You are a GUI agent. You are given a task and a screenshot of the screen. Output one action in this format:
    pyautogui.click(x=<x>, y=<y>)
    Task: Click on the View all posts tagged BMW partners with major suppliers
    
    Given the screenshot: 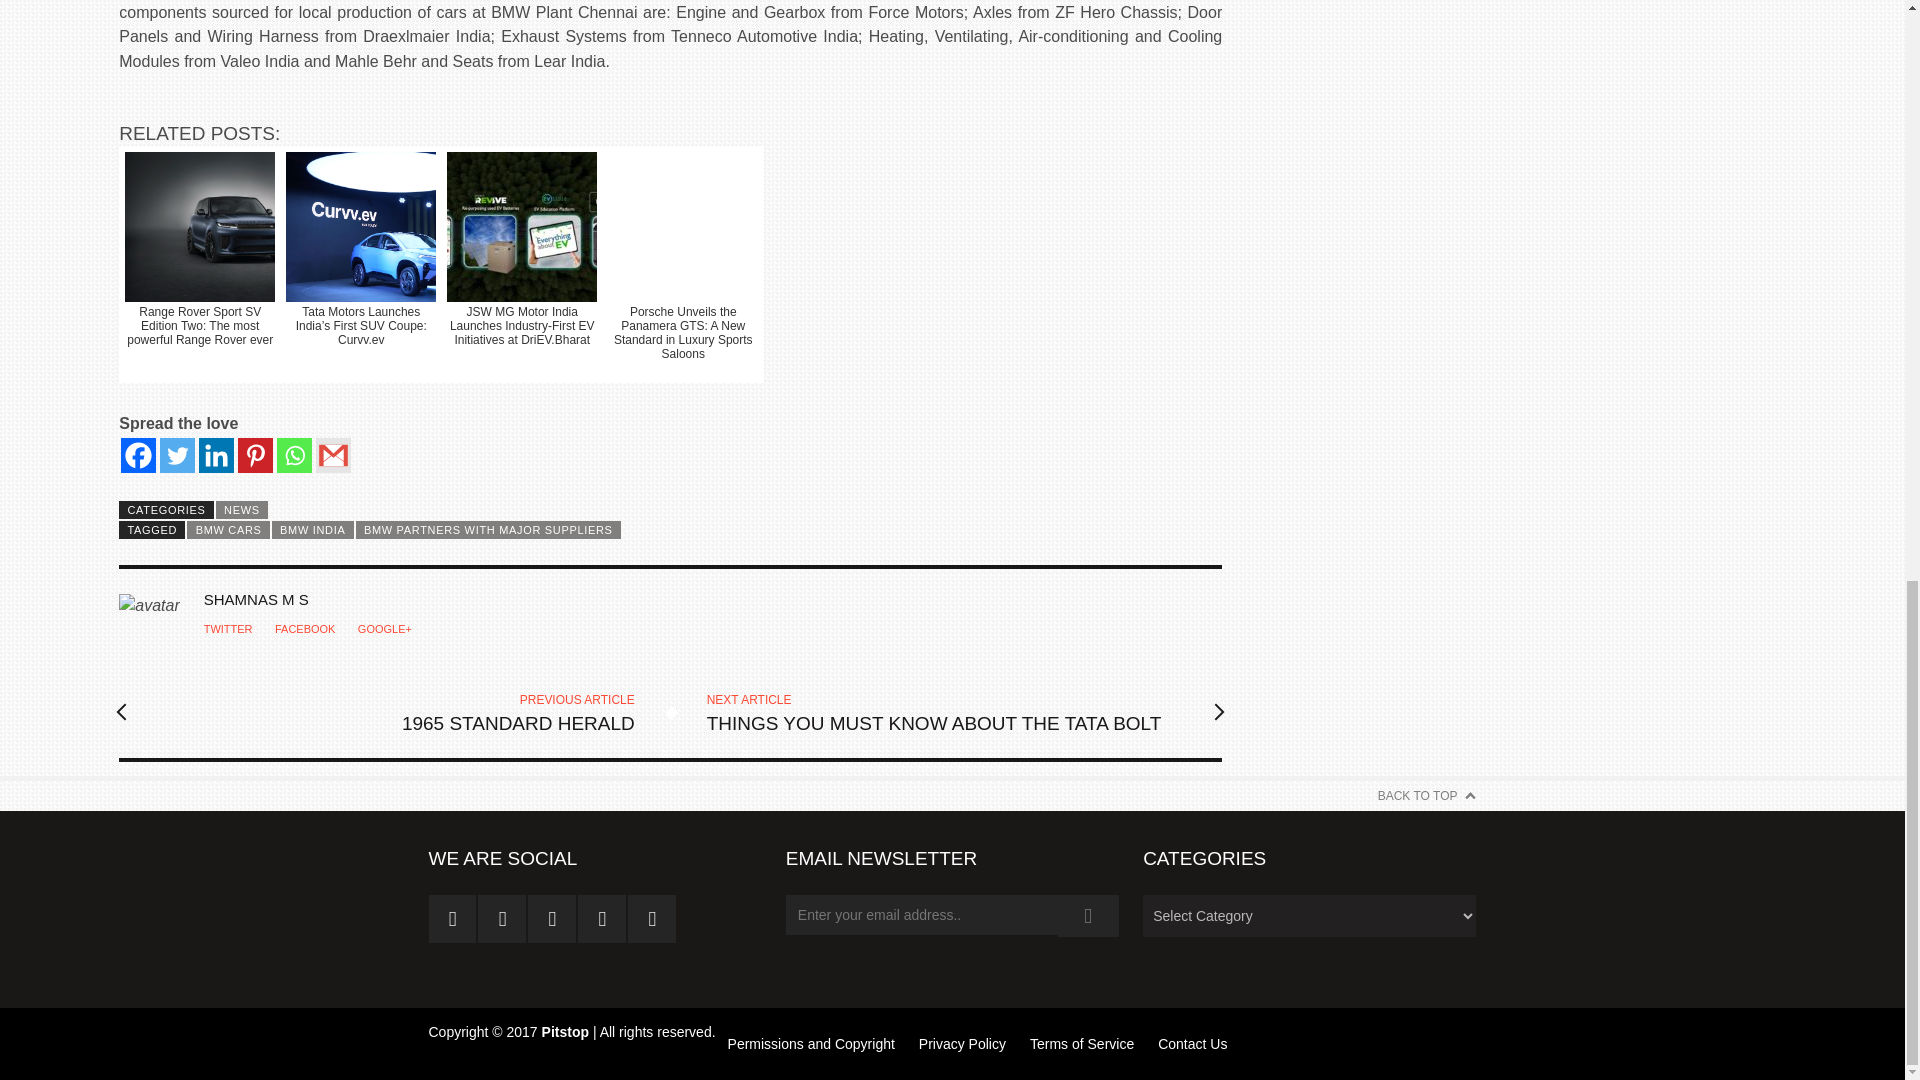 What is the action you would take?
    pyautogui.click(x=488, y=529)
    